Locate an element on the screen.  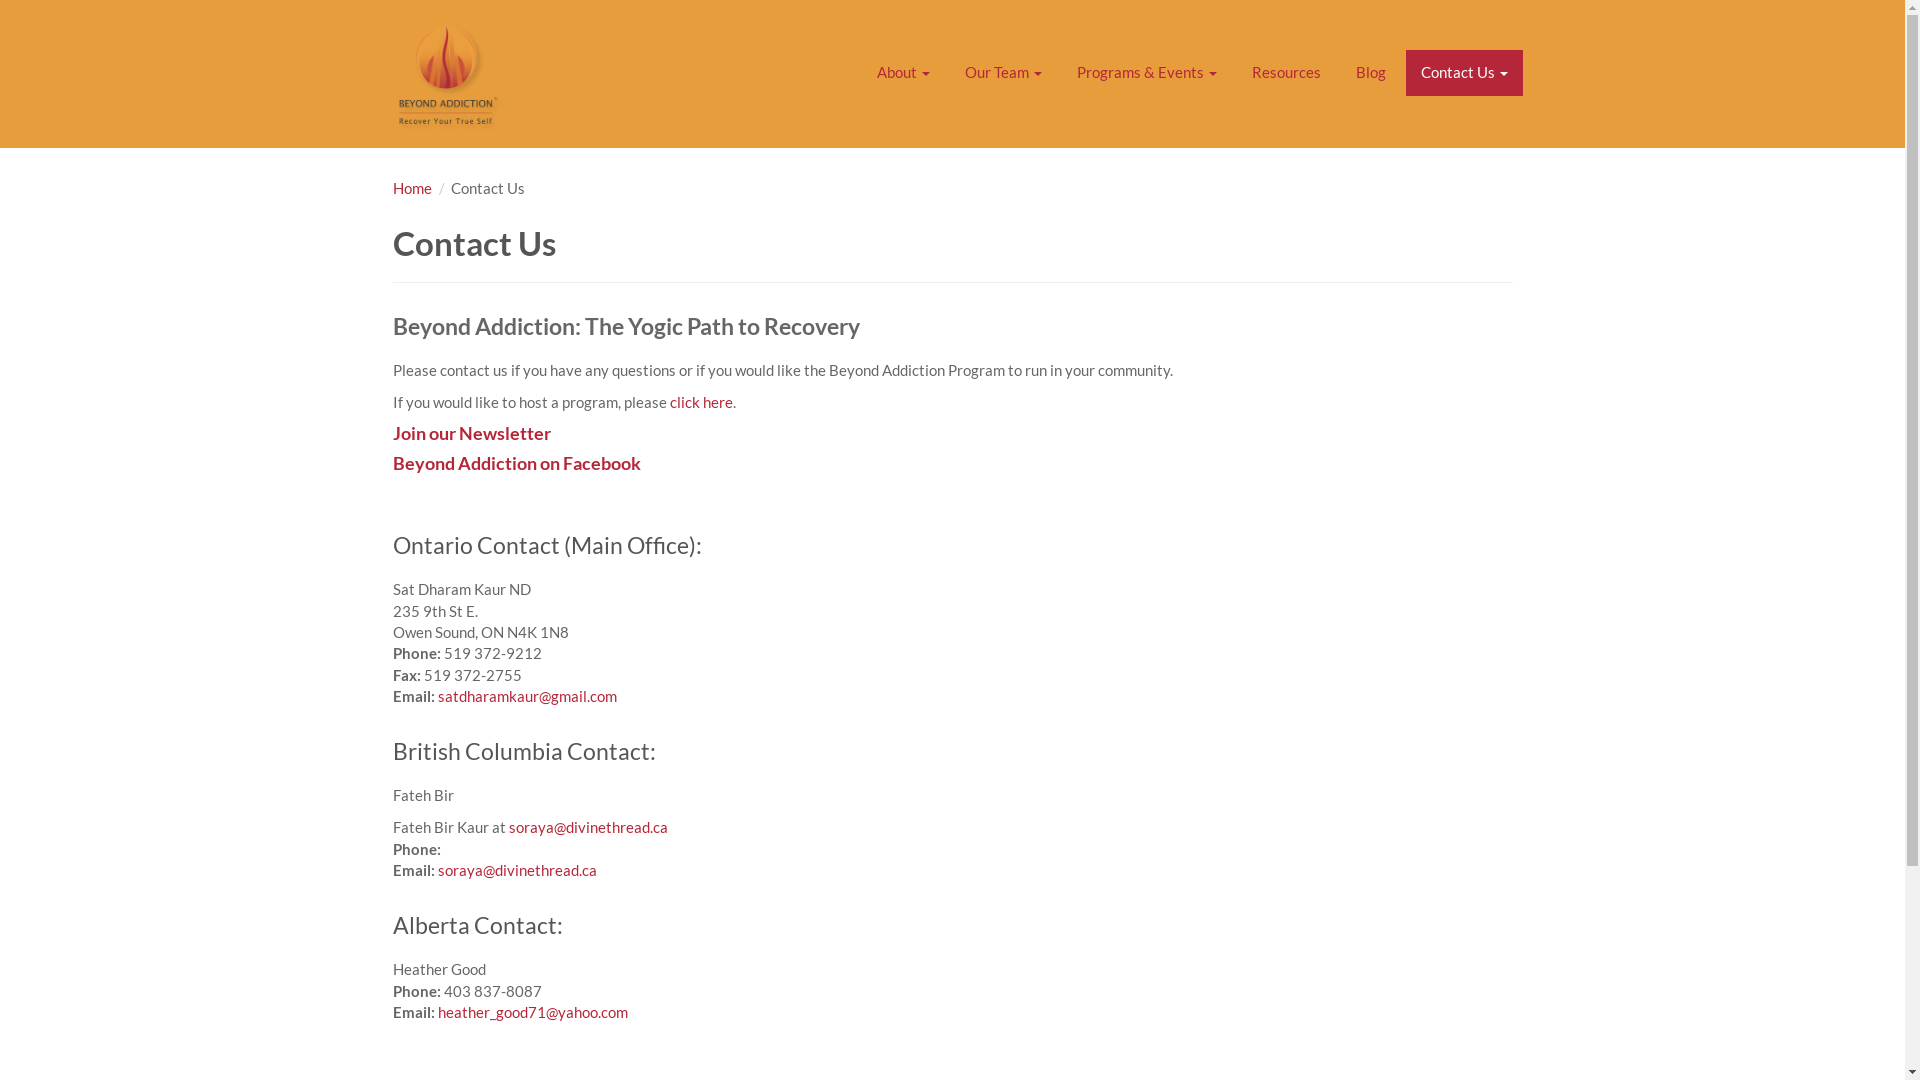
soraya@divinethread.ca is located at coordinates (588, 827).